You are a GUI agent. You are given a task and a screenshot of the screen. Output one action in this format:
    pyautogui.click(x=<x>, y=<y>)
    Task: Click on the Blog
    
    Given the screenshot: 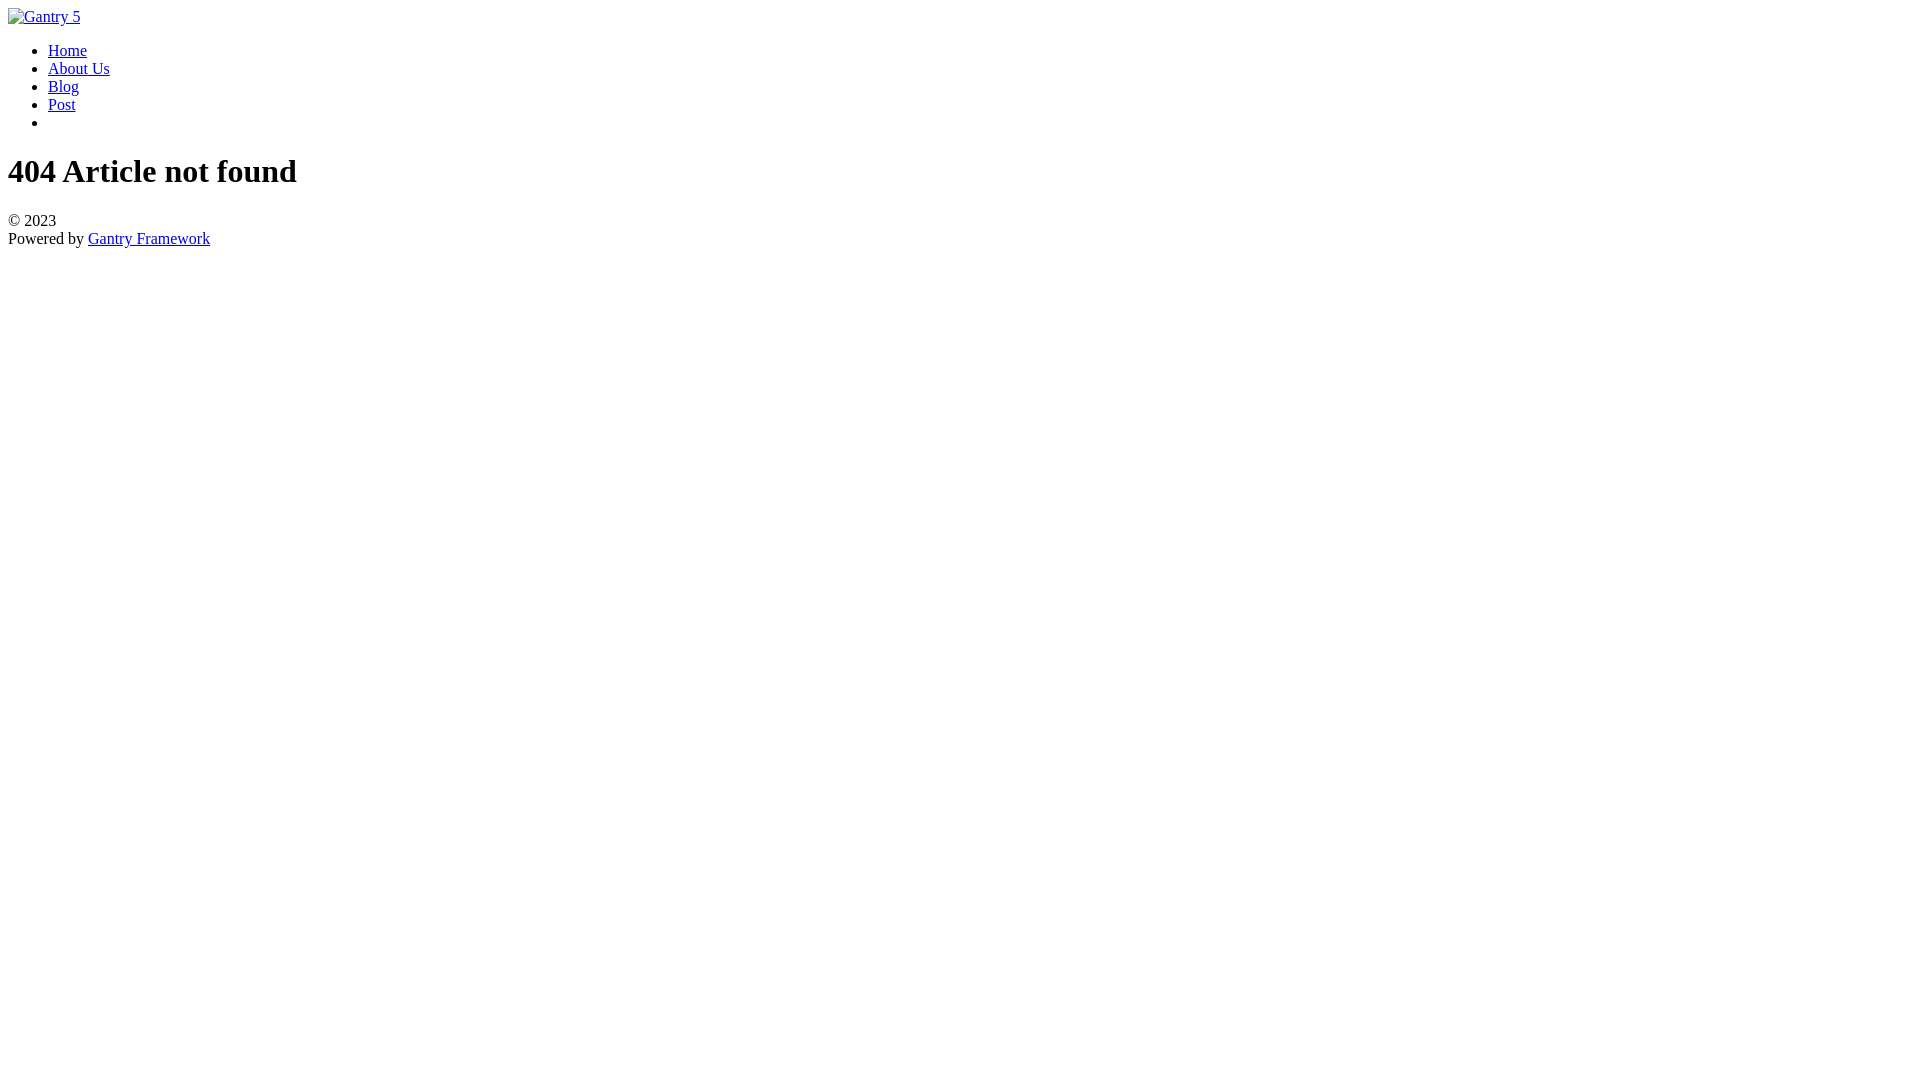 What is the action you would take?
    pyautogui.click(x=64, y=86)
    